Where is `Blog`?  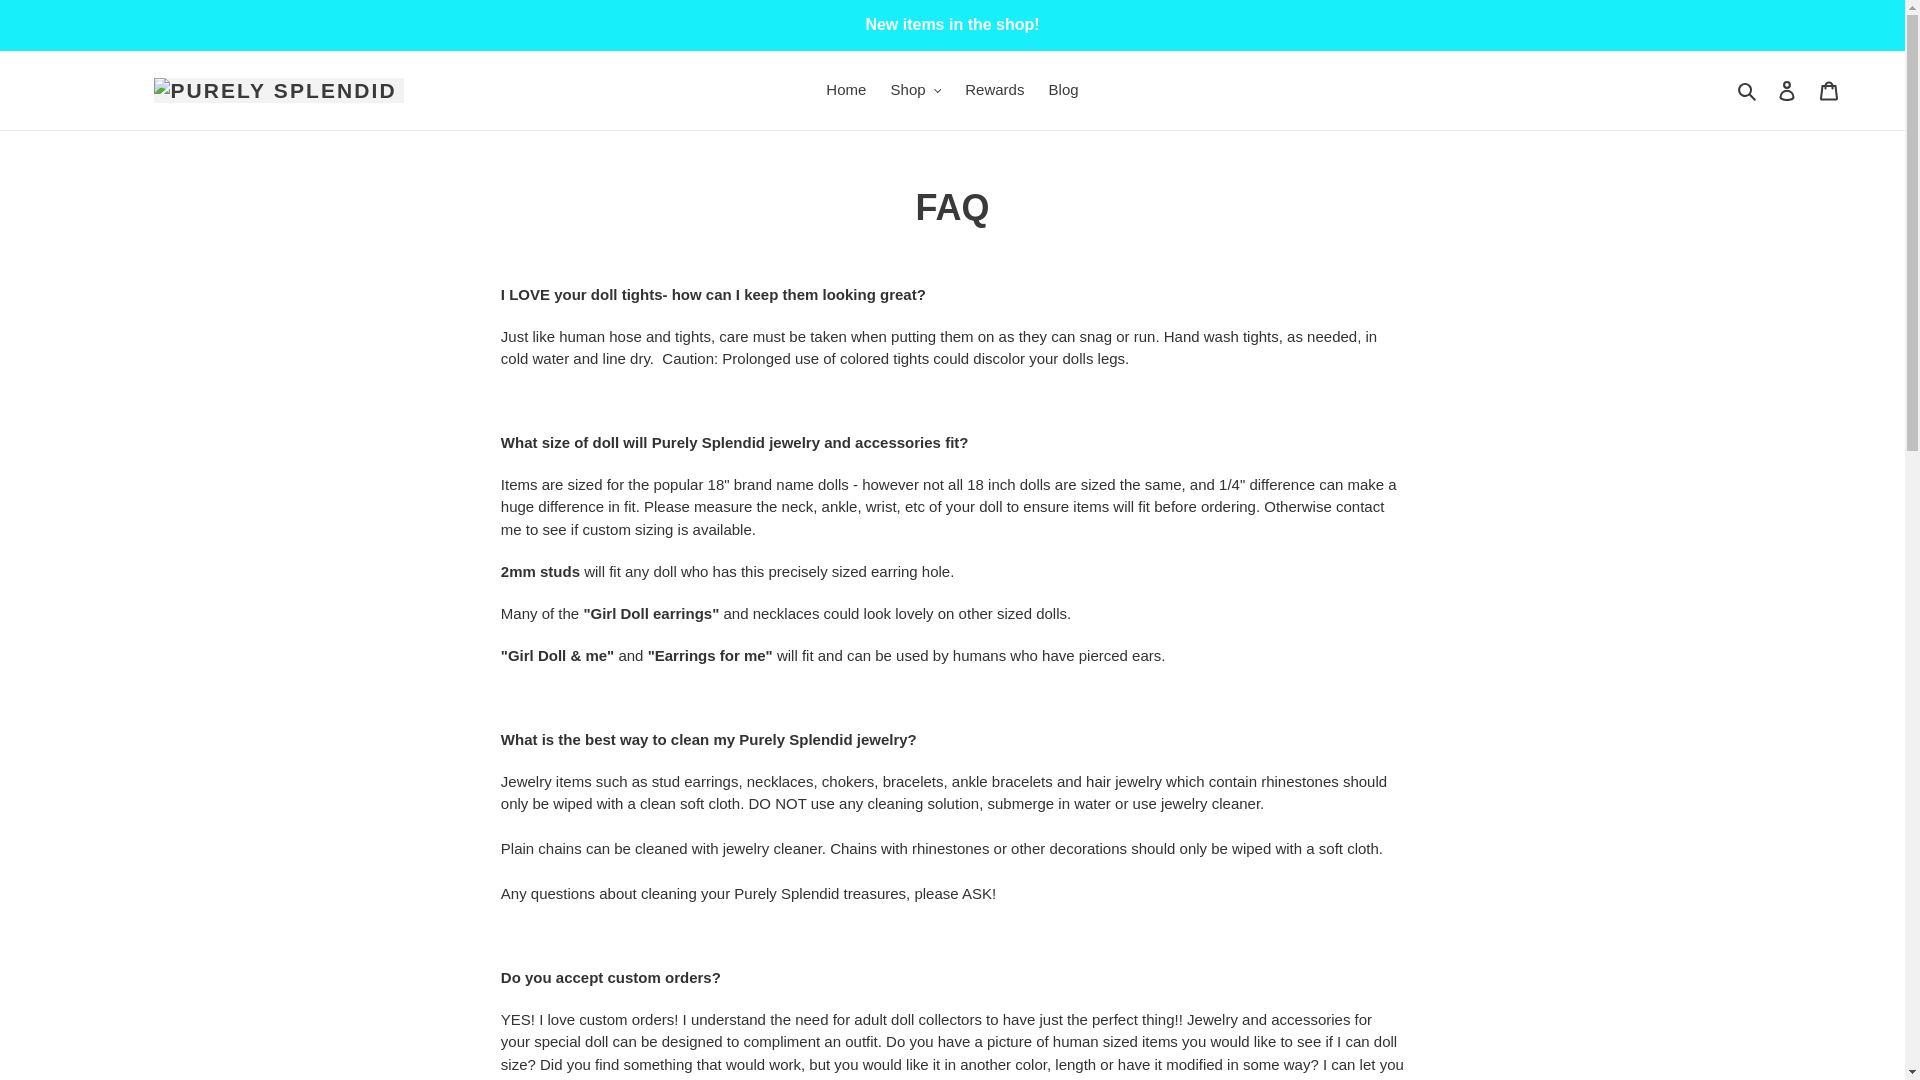 Blog is located at coordinates (1063, 90).